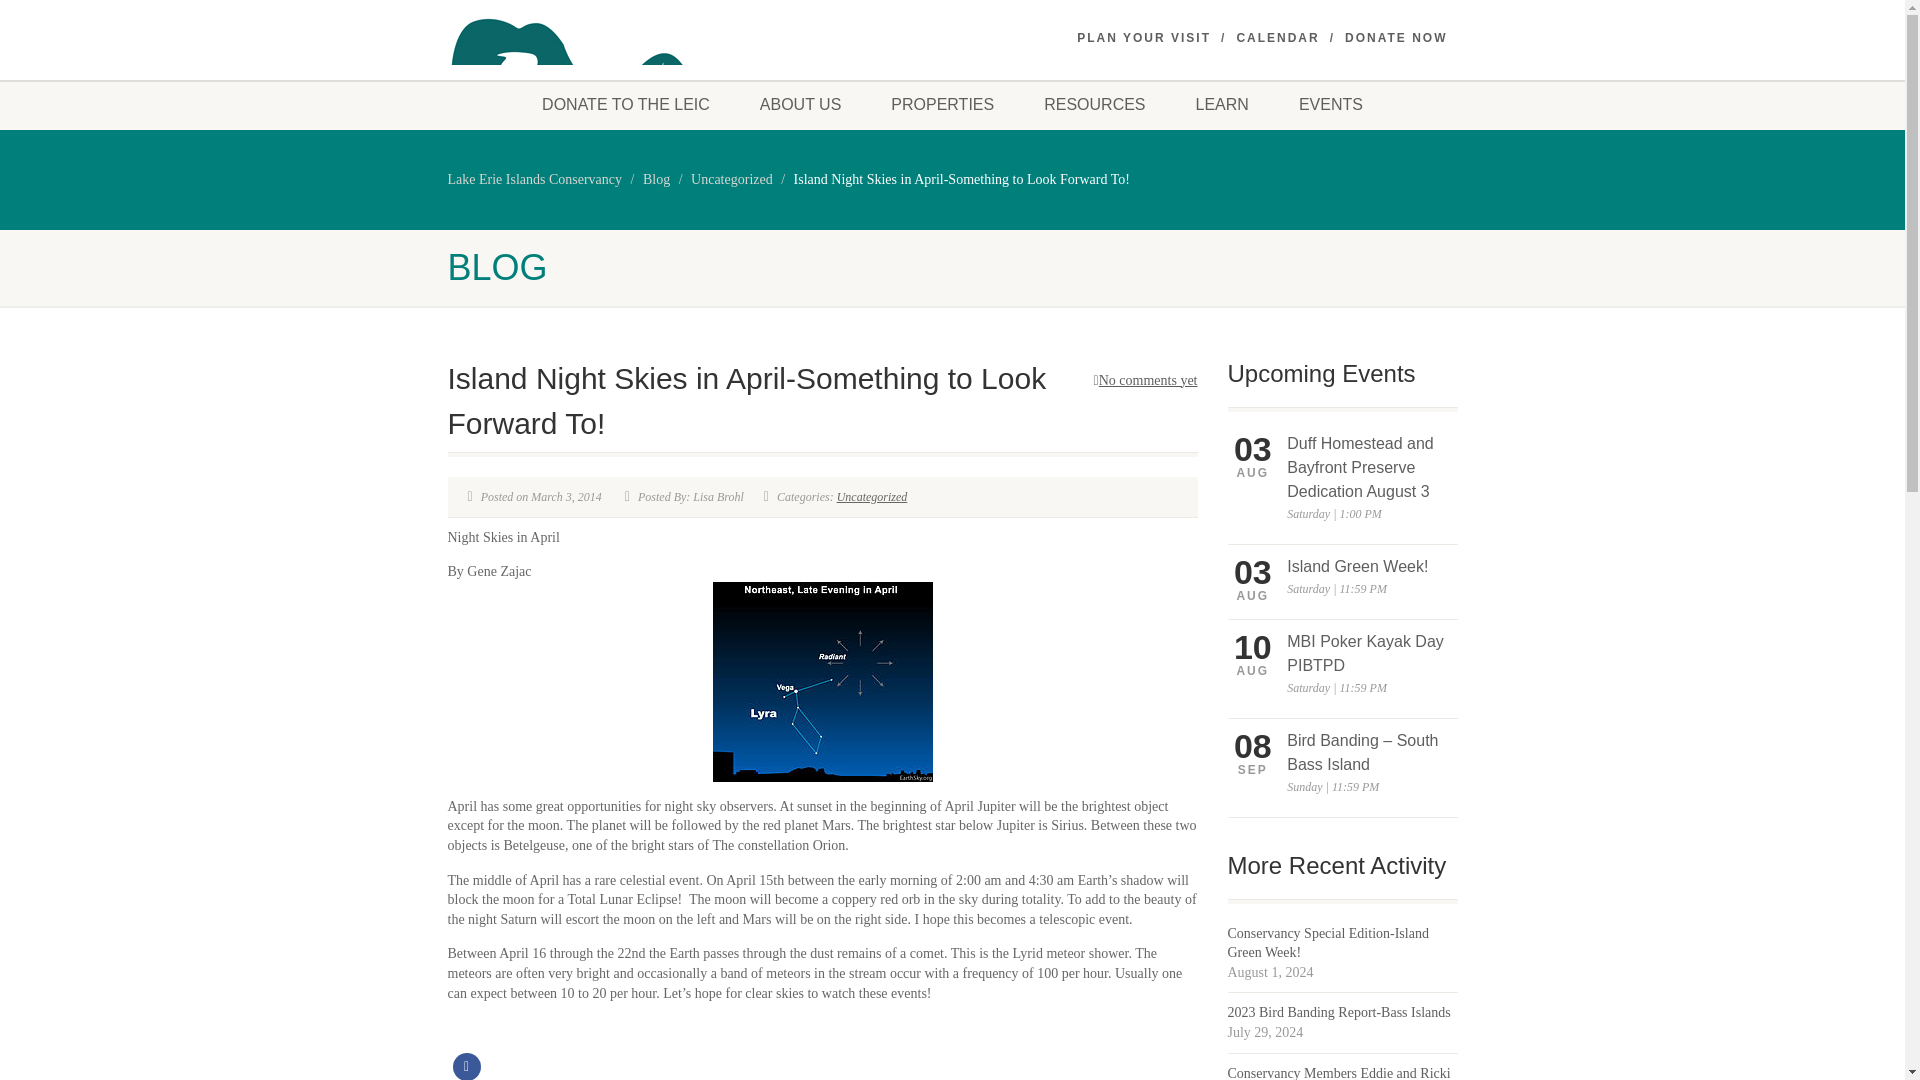 The width and height of the screenshot is (1920, 1080). I want to click on RESOURCES, so click(1094, 104).